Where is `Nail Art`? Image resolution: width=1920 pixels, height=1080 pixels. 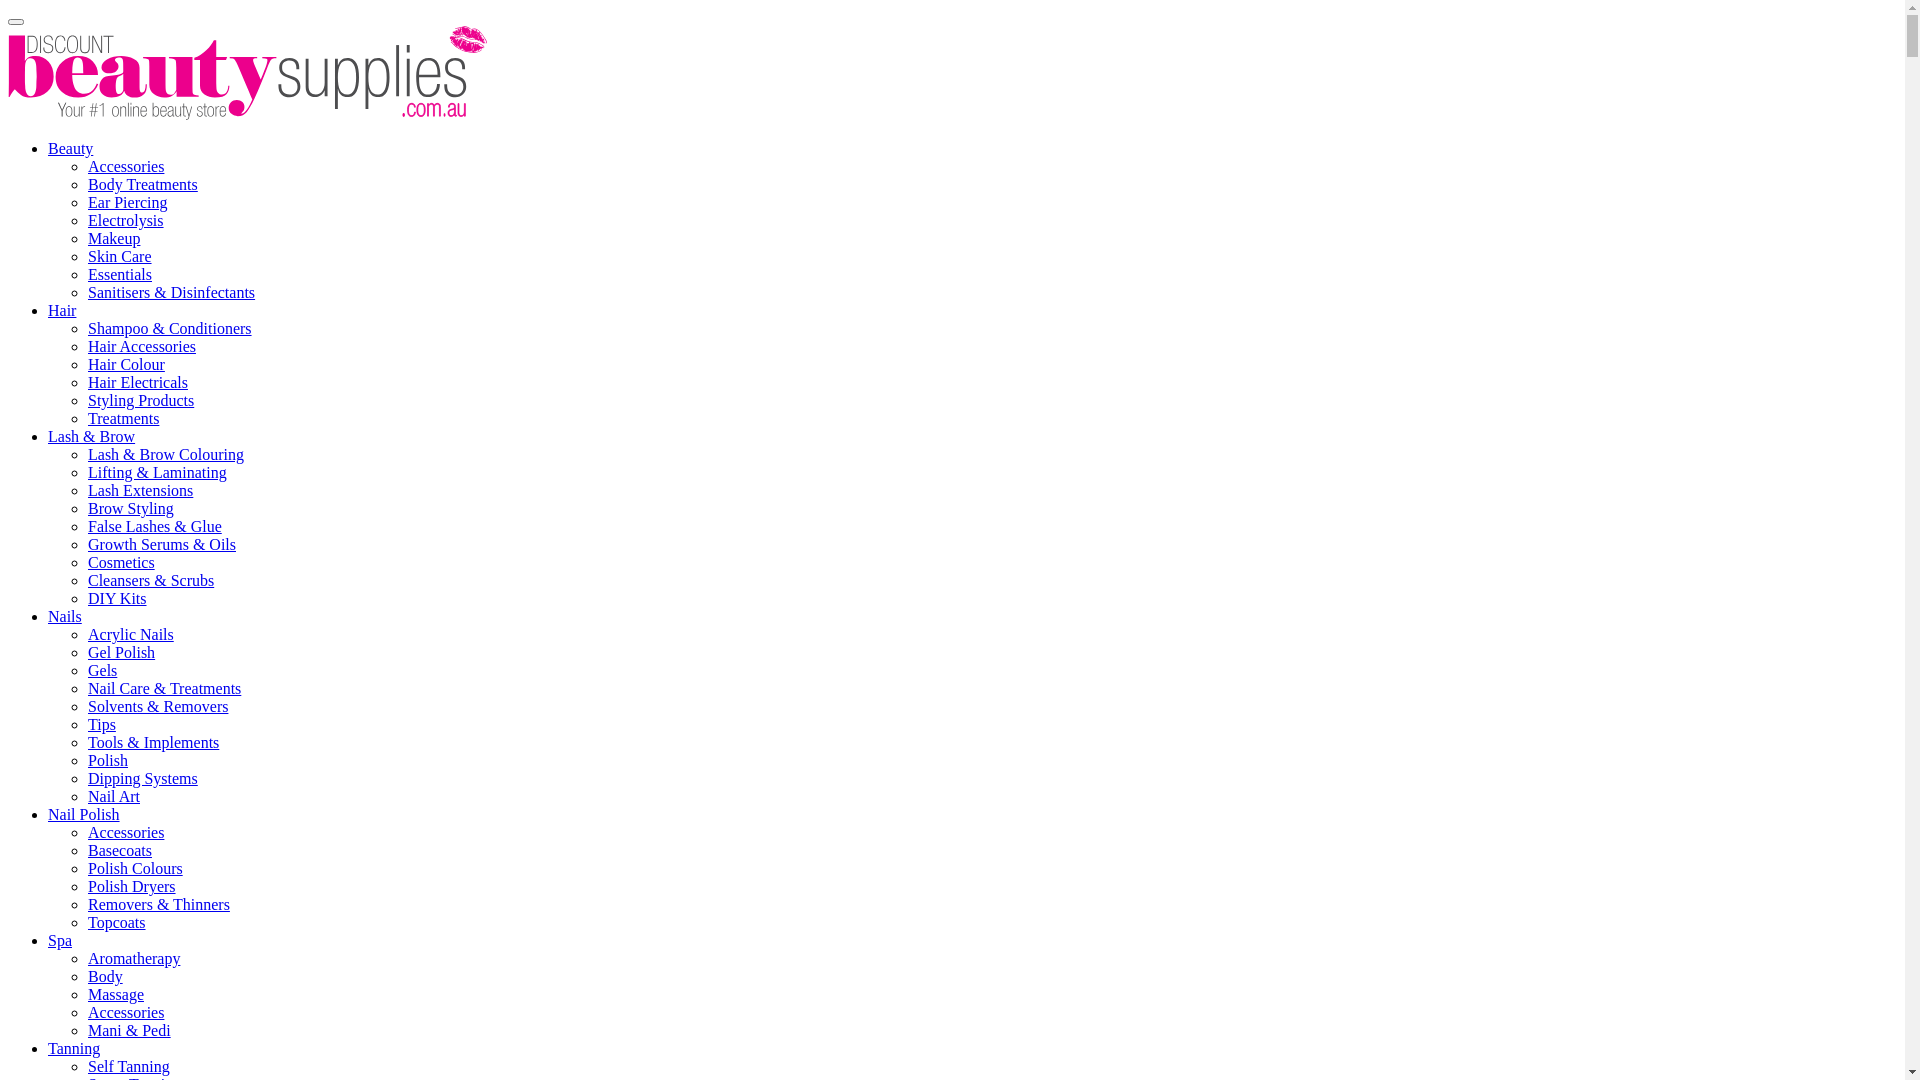 Nail Art is located at coordinates (114, 796).